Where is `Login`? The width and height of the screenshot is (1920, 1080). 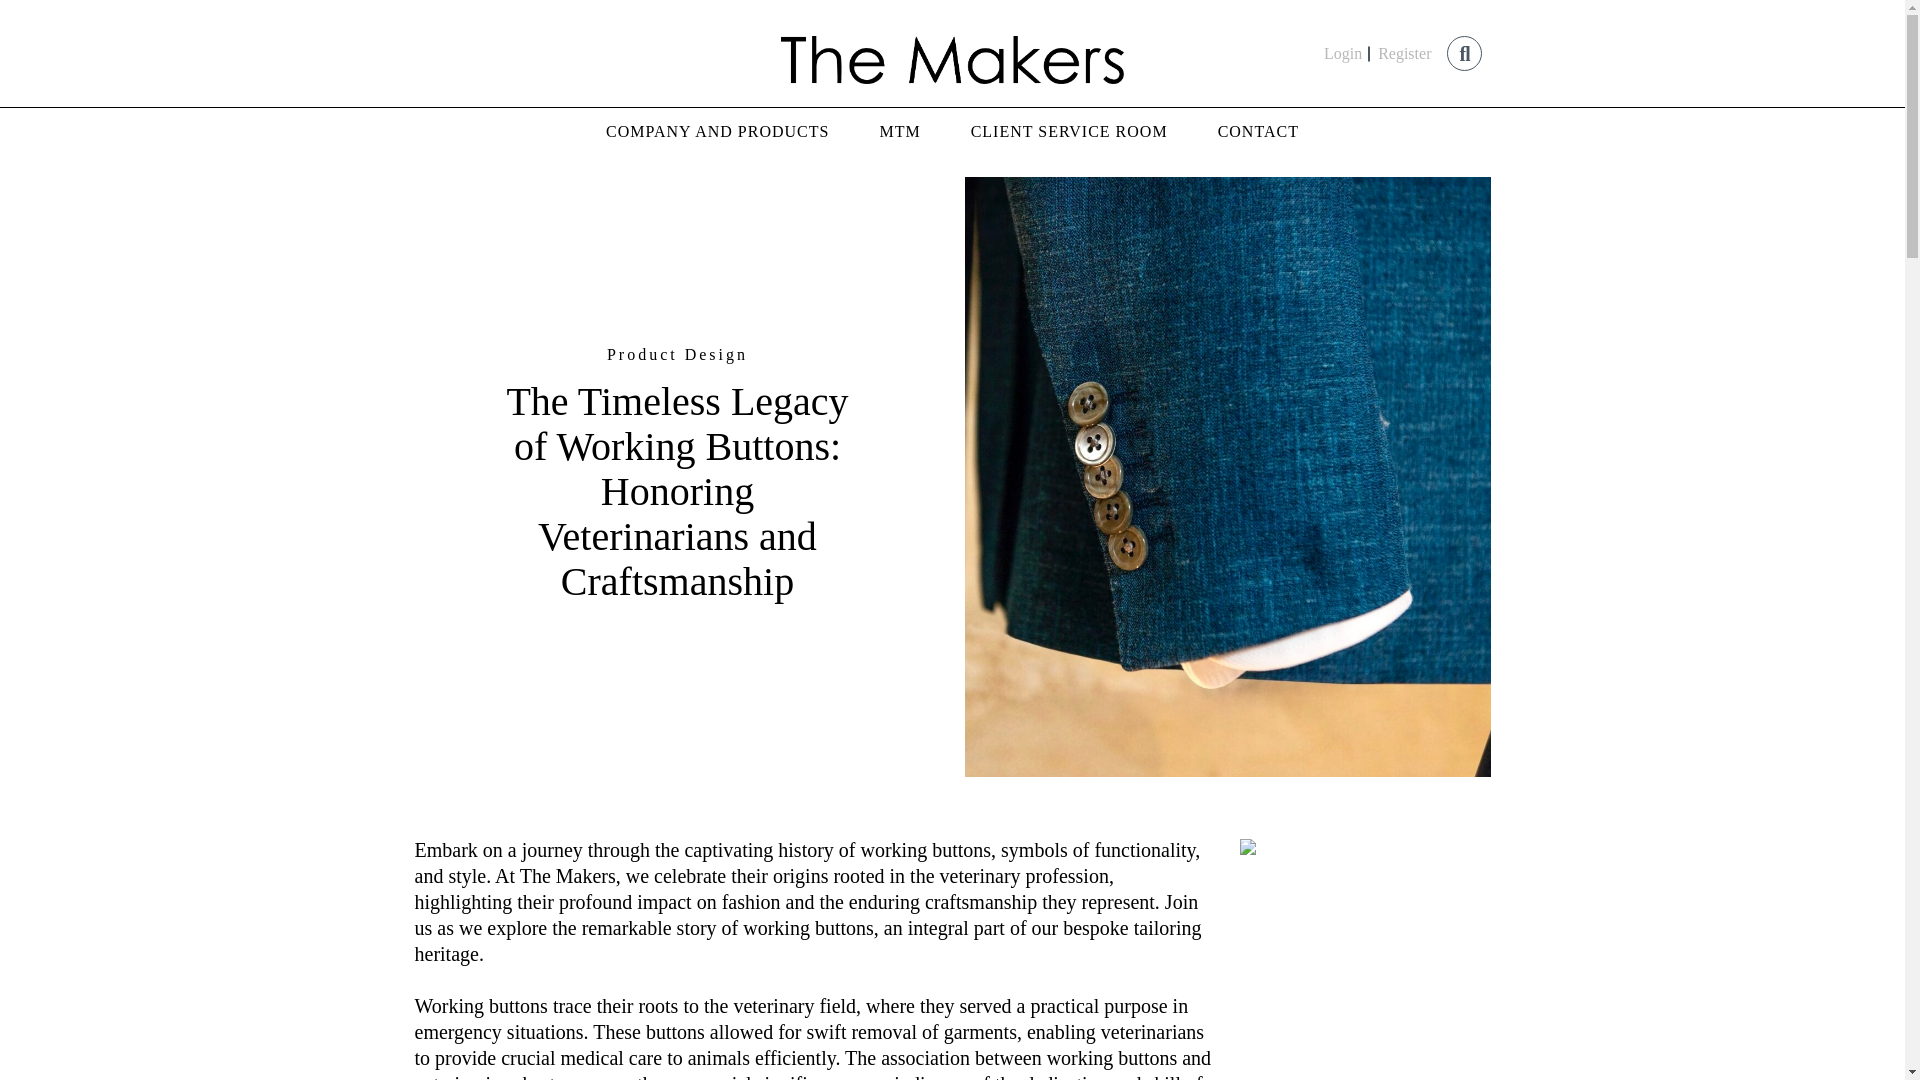
Login is located at coordinates (1342, 52).